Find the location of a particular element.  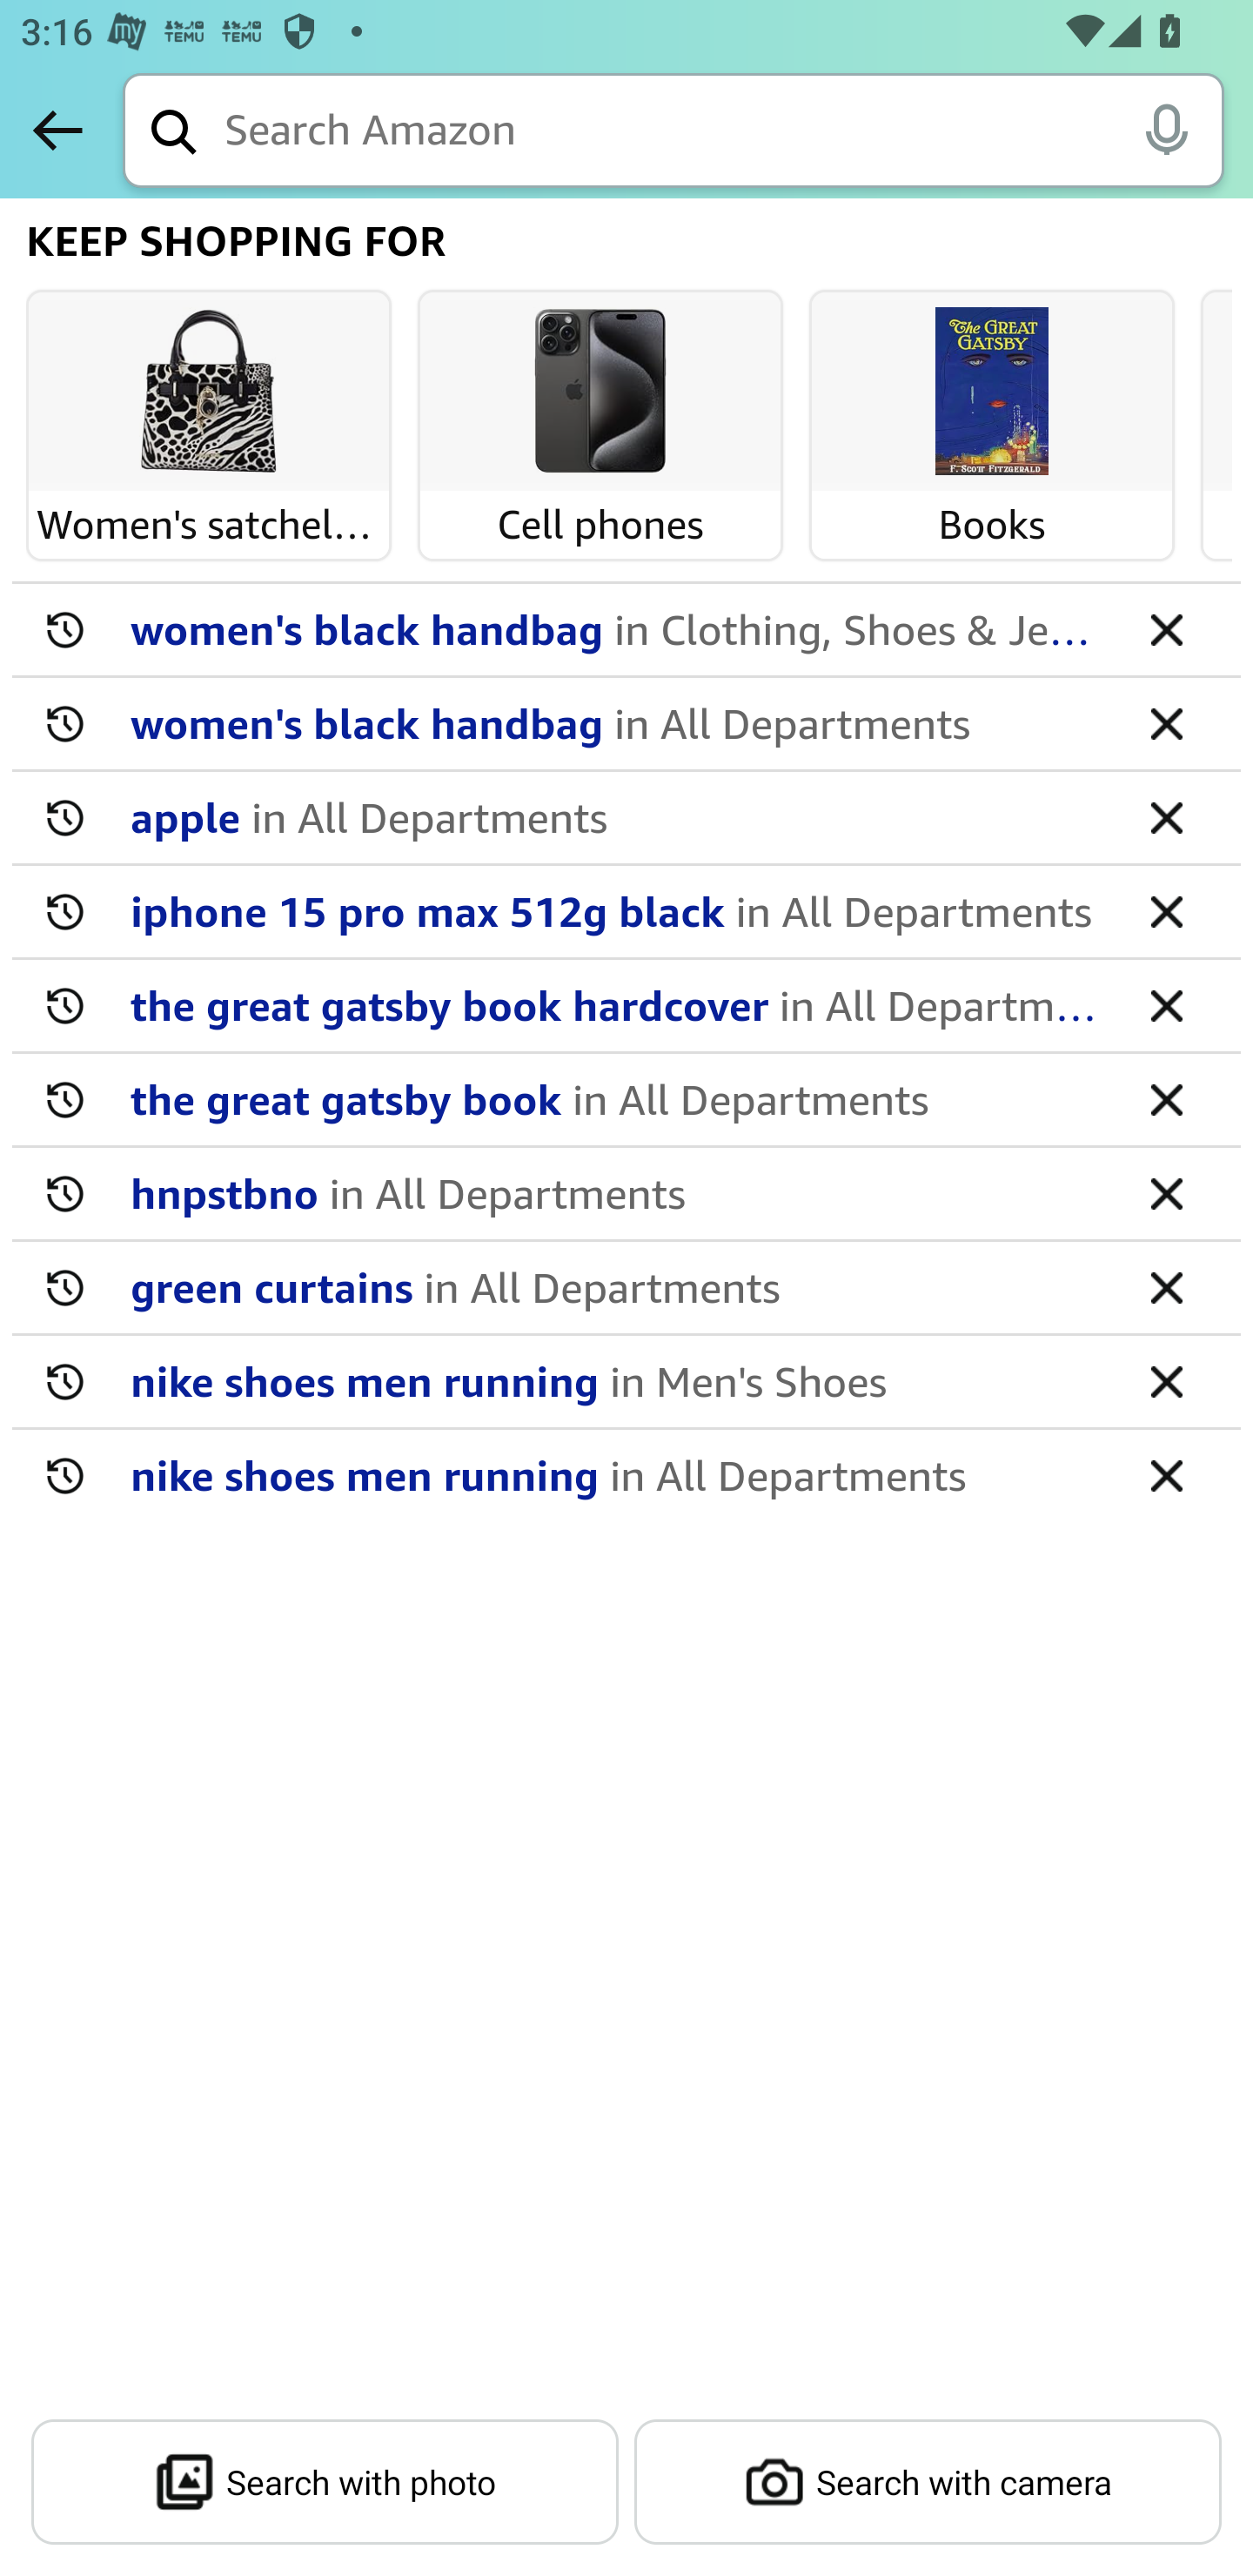

Search Amazon is located at coordinates (724, 132).